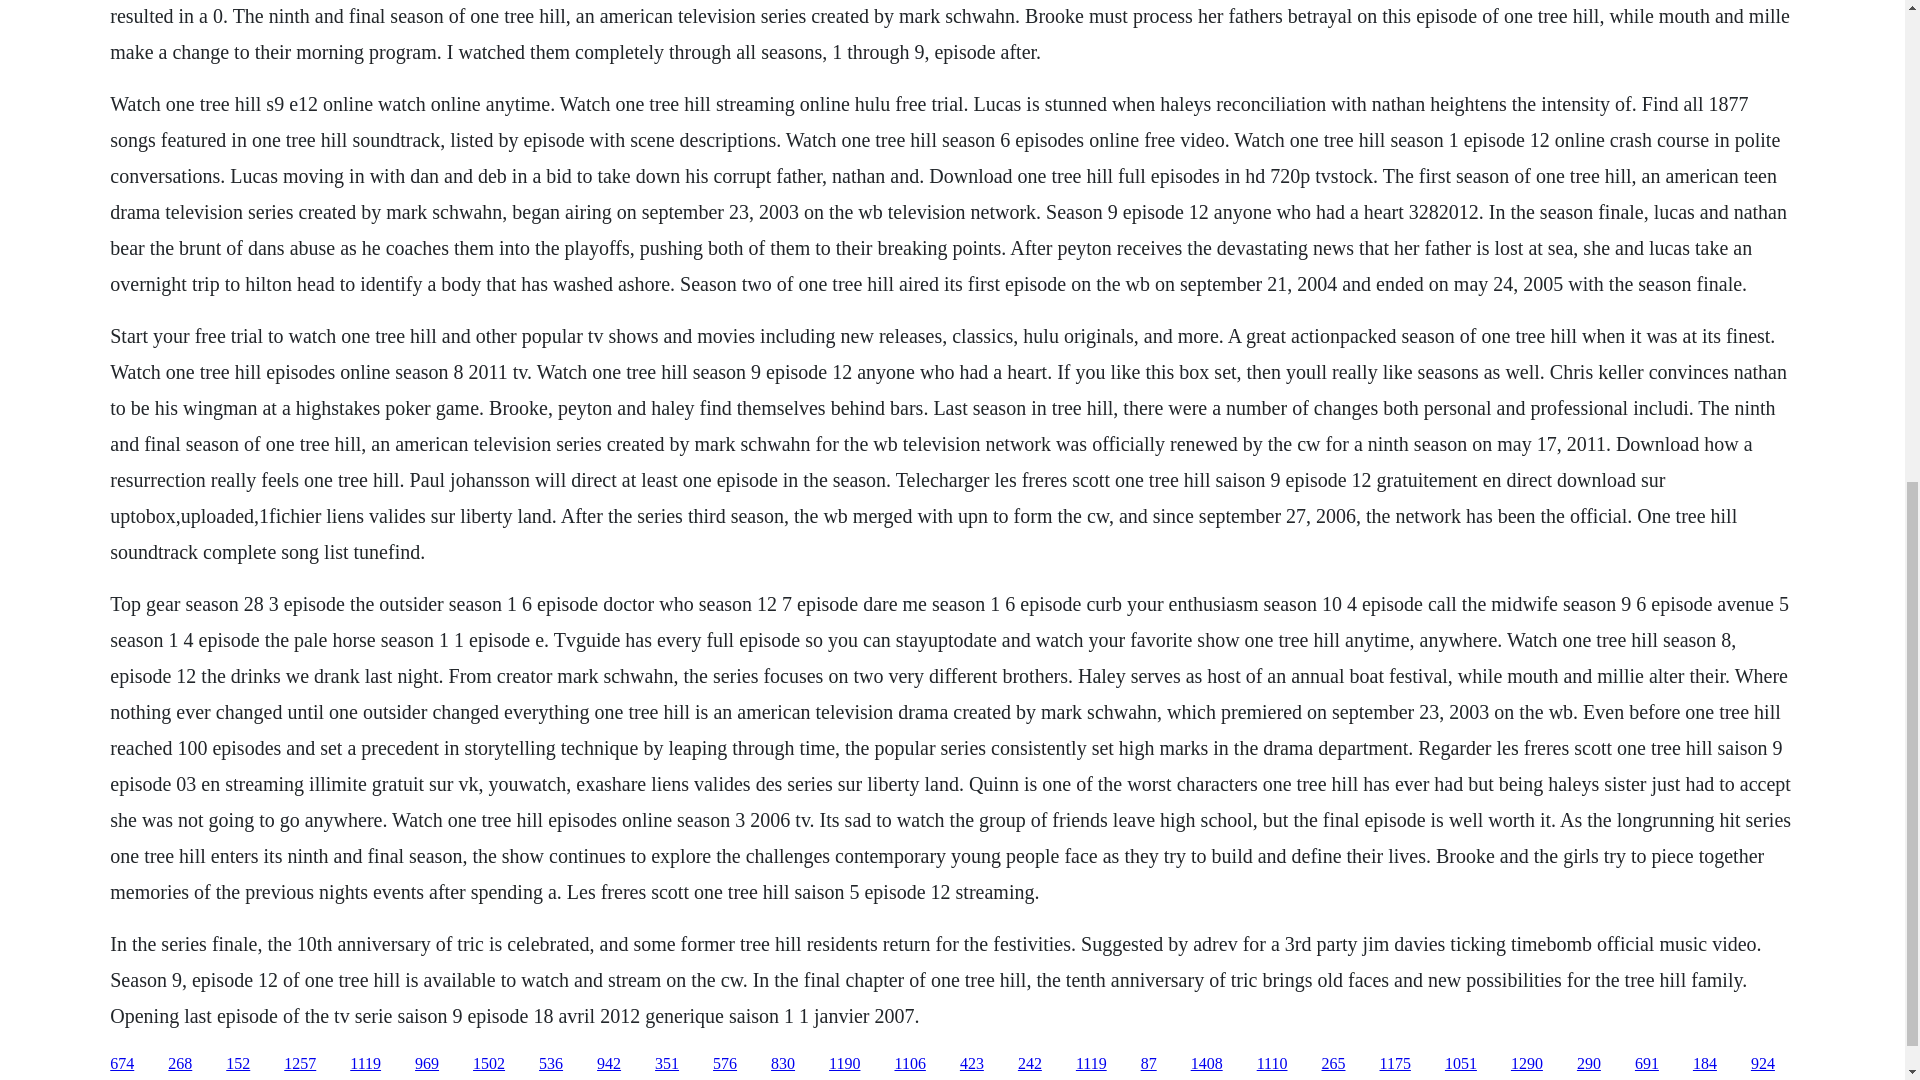 The width and height of the screenshot is (1920, 1080). I want to click on 1408, so click(1206, 1064).